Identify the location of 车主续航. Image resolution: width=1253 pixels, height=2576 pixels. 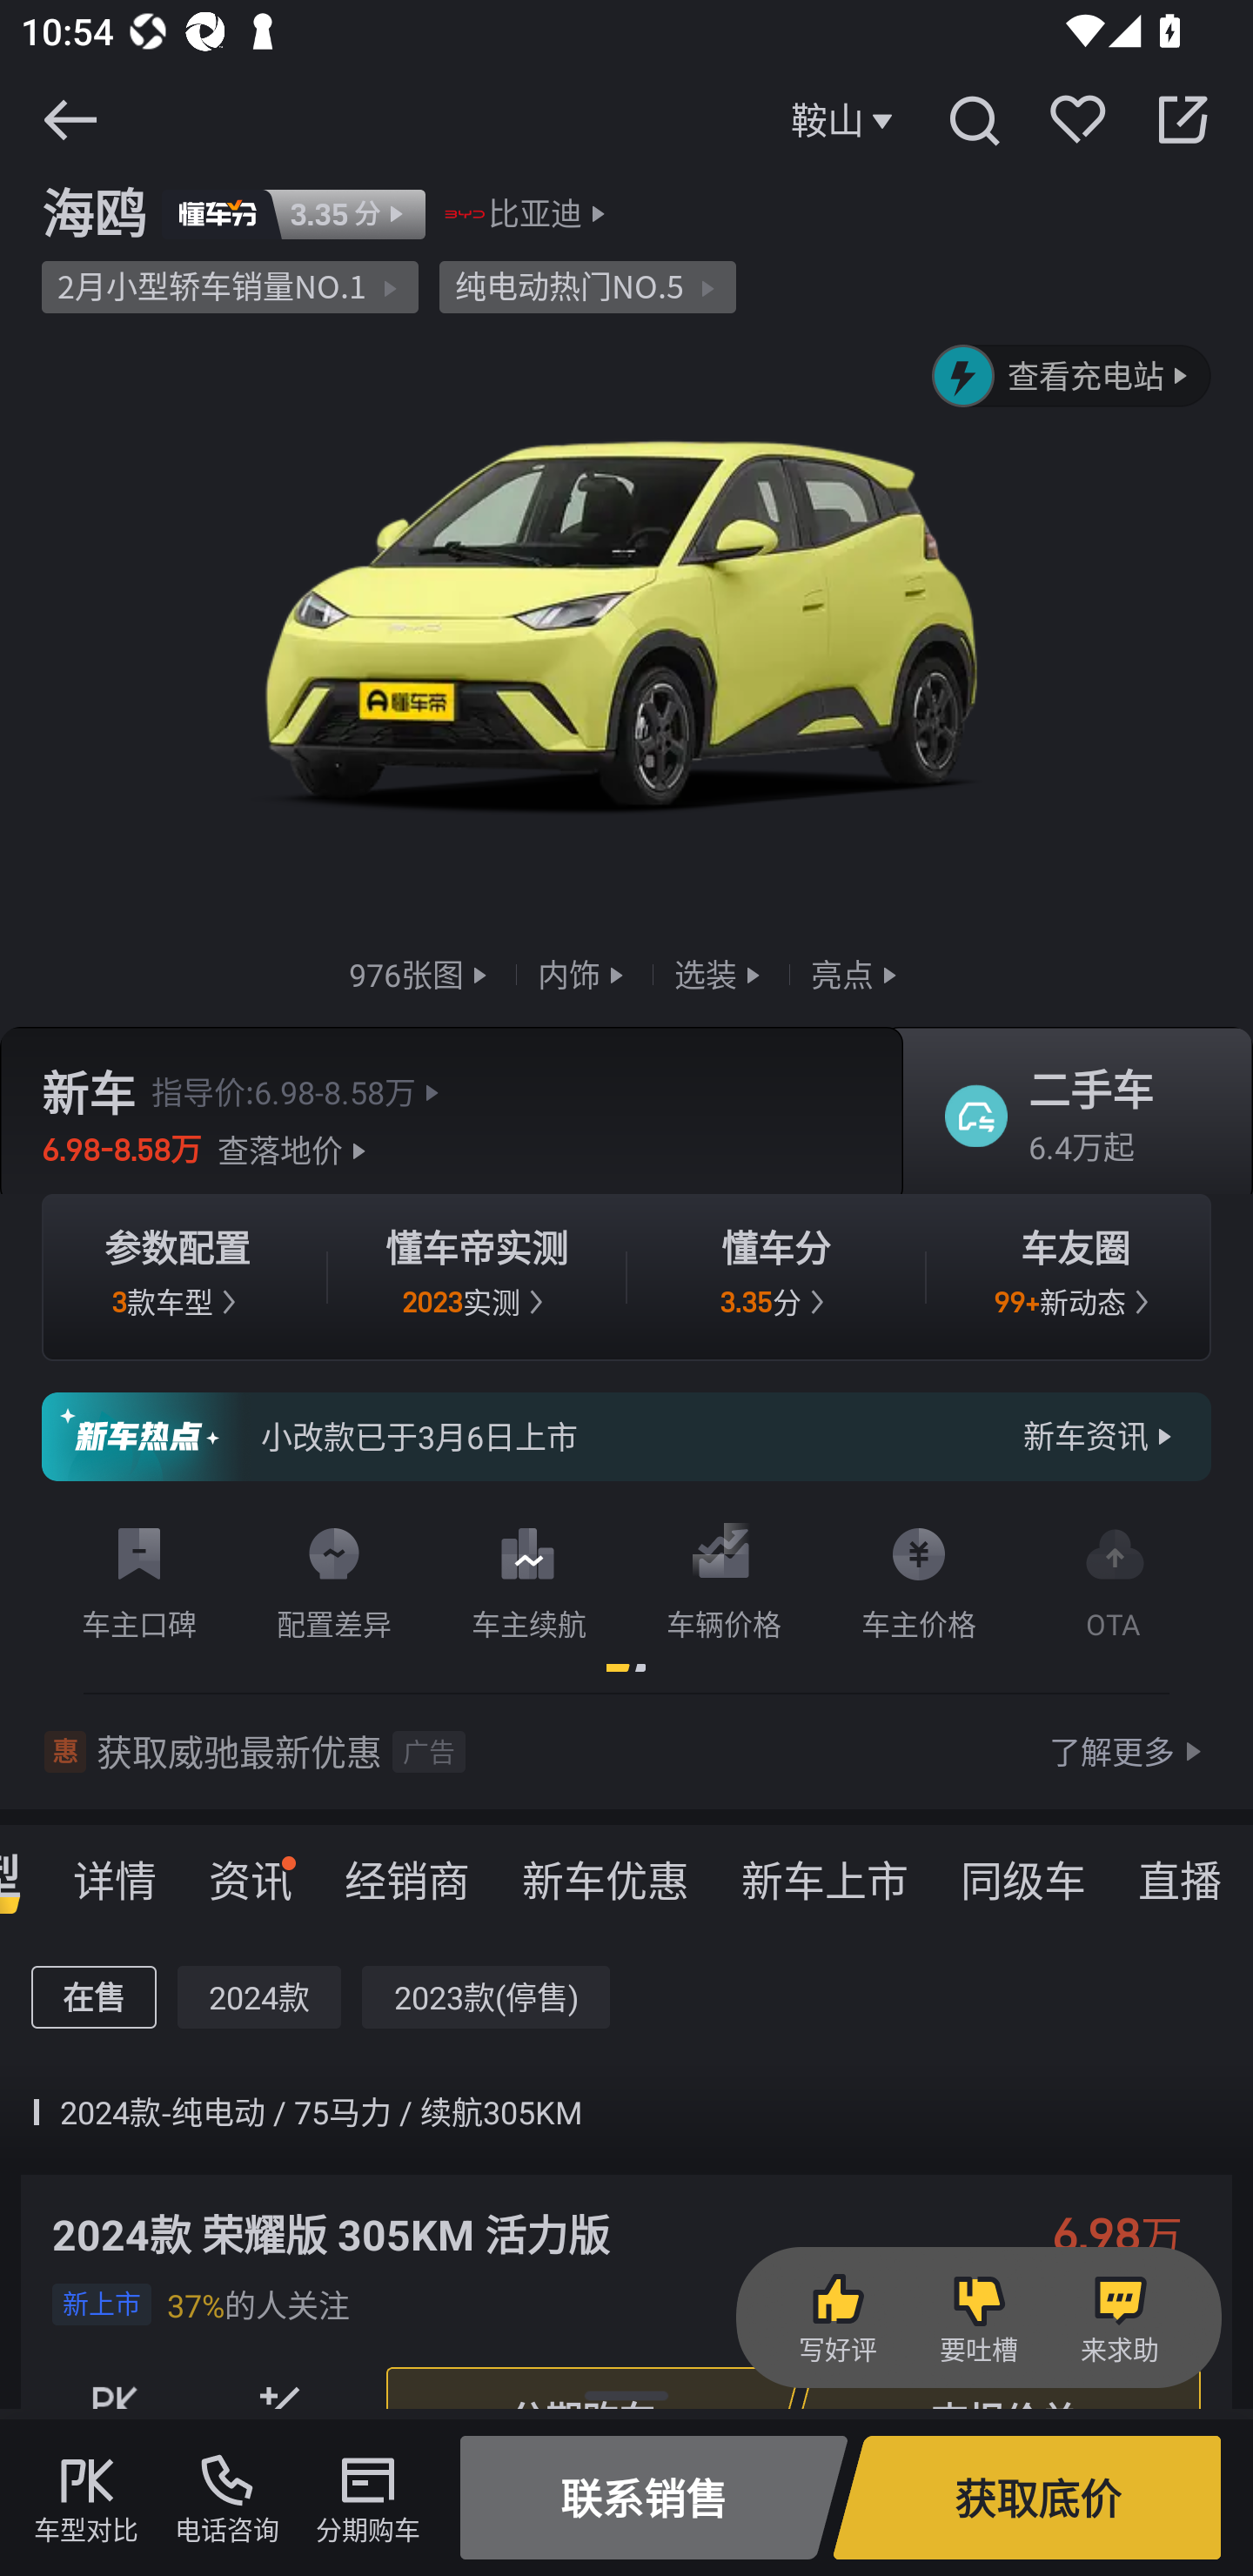
(529, 1577).